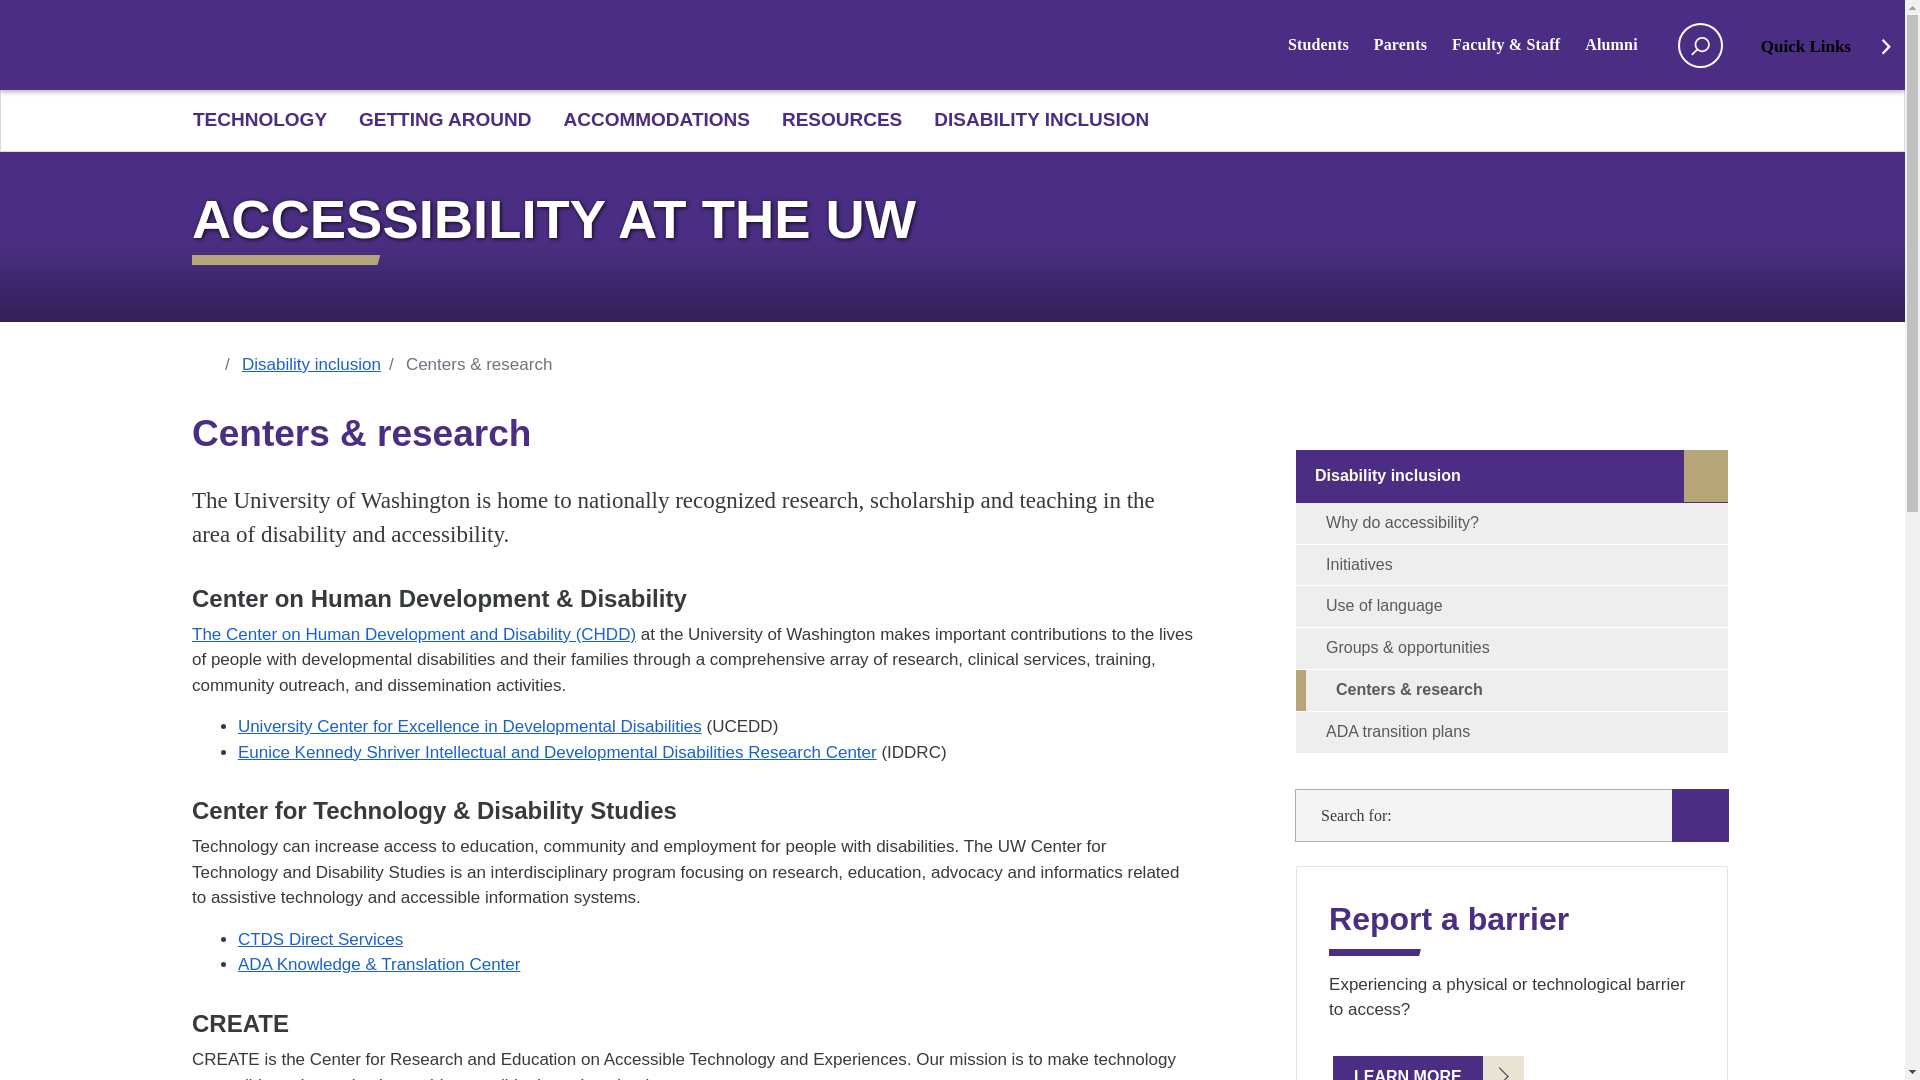 This screenshot has width=1920, height=1080. I want to click on ACCESSIBILITY AT THE UW, so click(952, 219).